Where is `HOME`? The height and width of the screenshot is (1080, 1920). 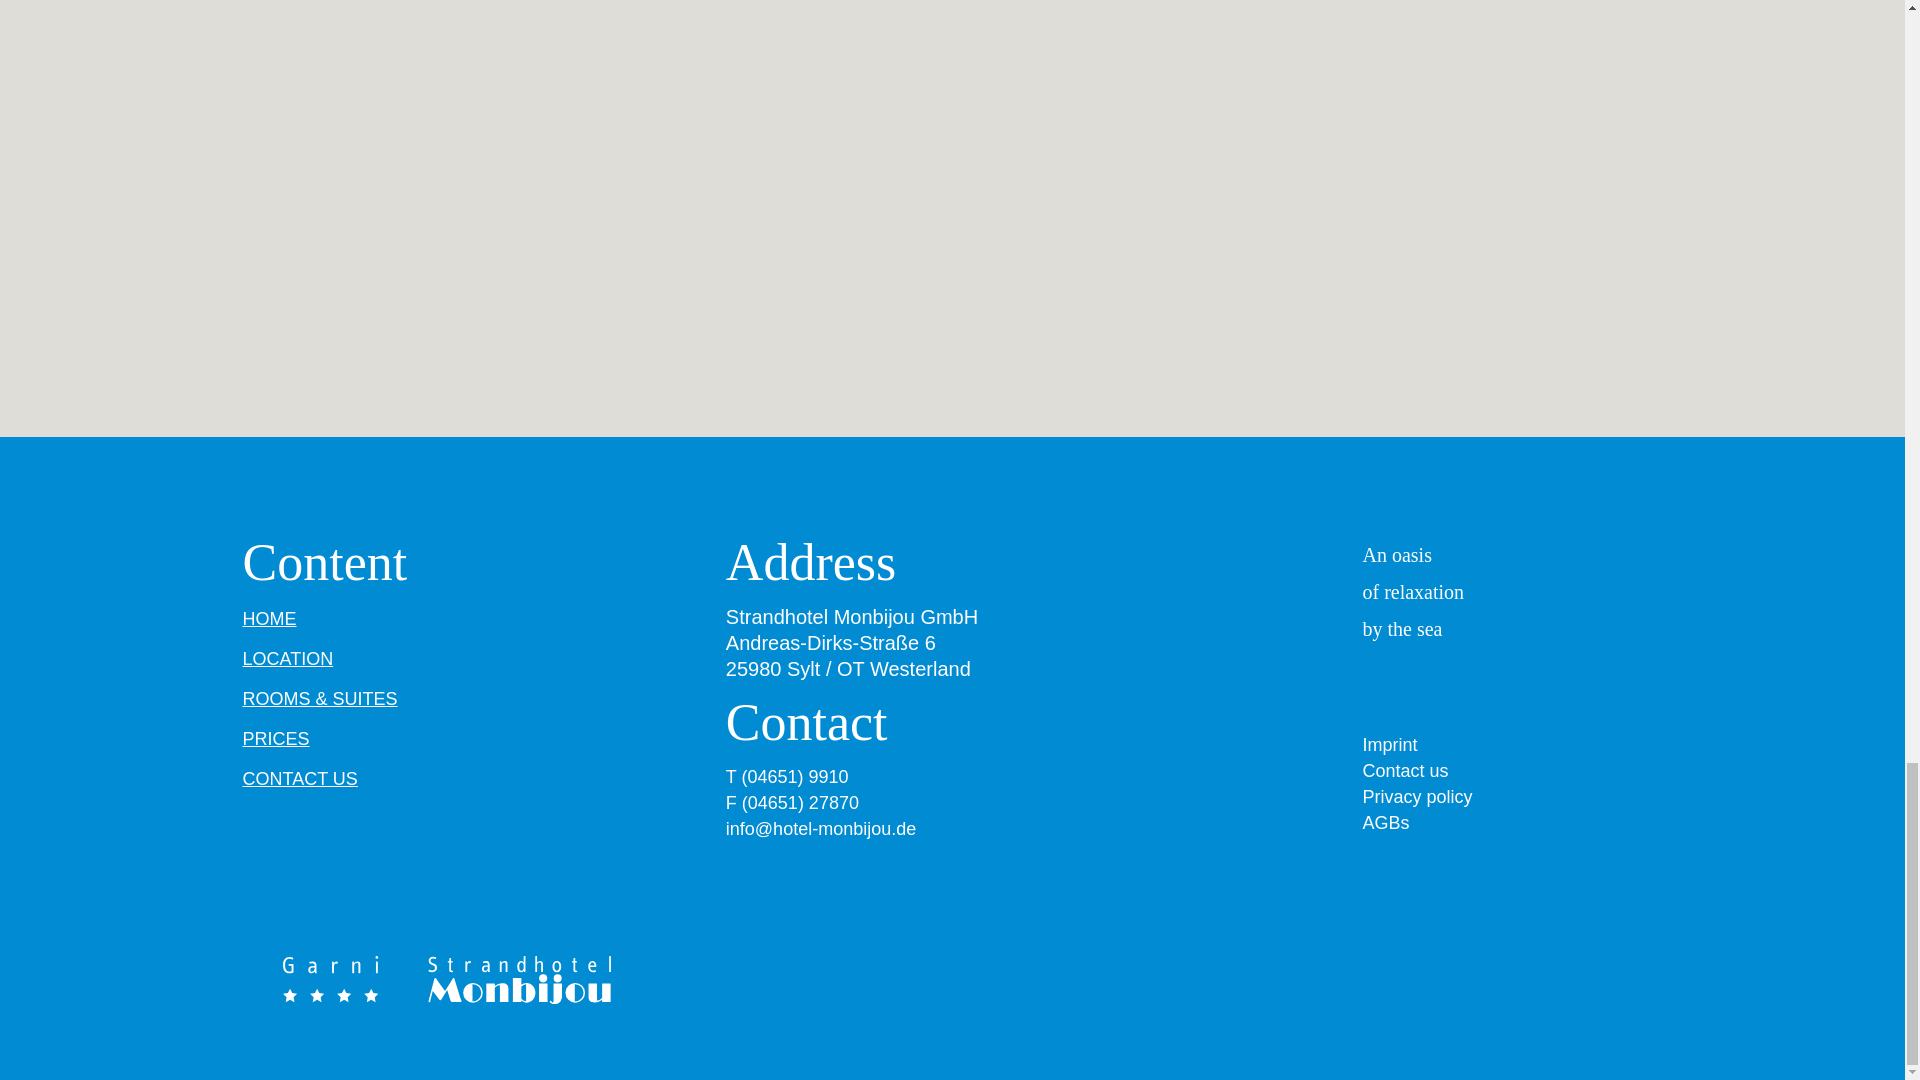 HOME is located at coordinates (268, 618).